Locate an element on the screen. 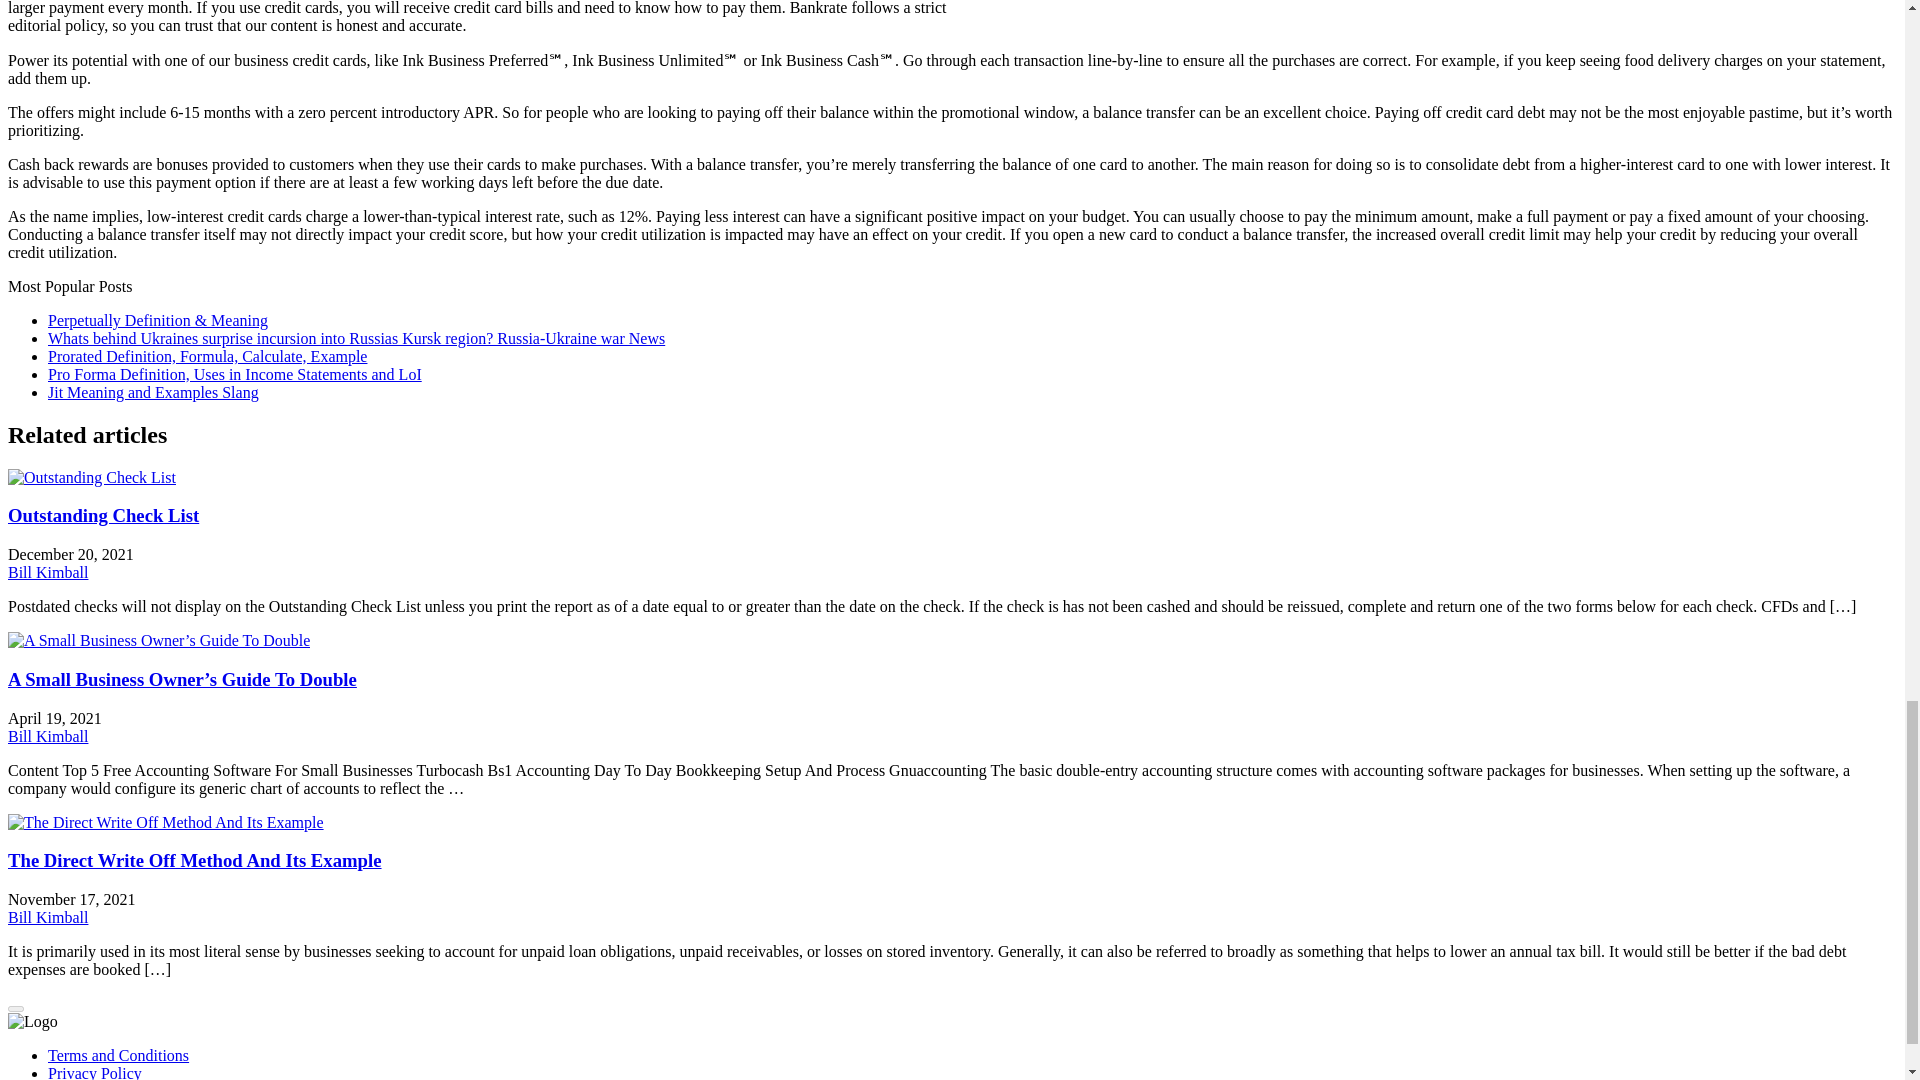  Terms and Conditions is located at coordinates (118, 1054).